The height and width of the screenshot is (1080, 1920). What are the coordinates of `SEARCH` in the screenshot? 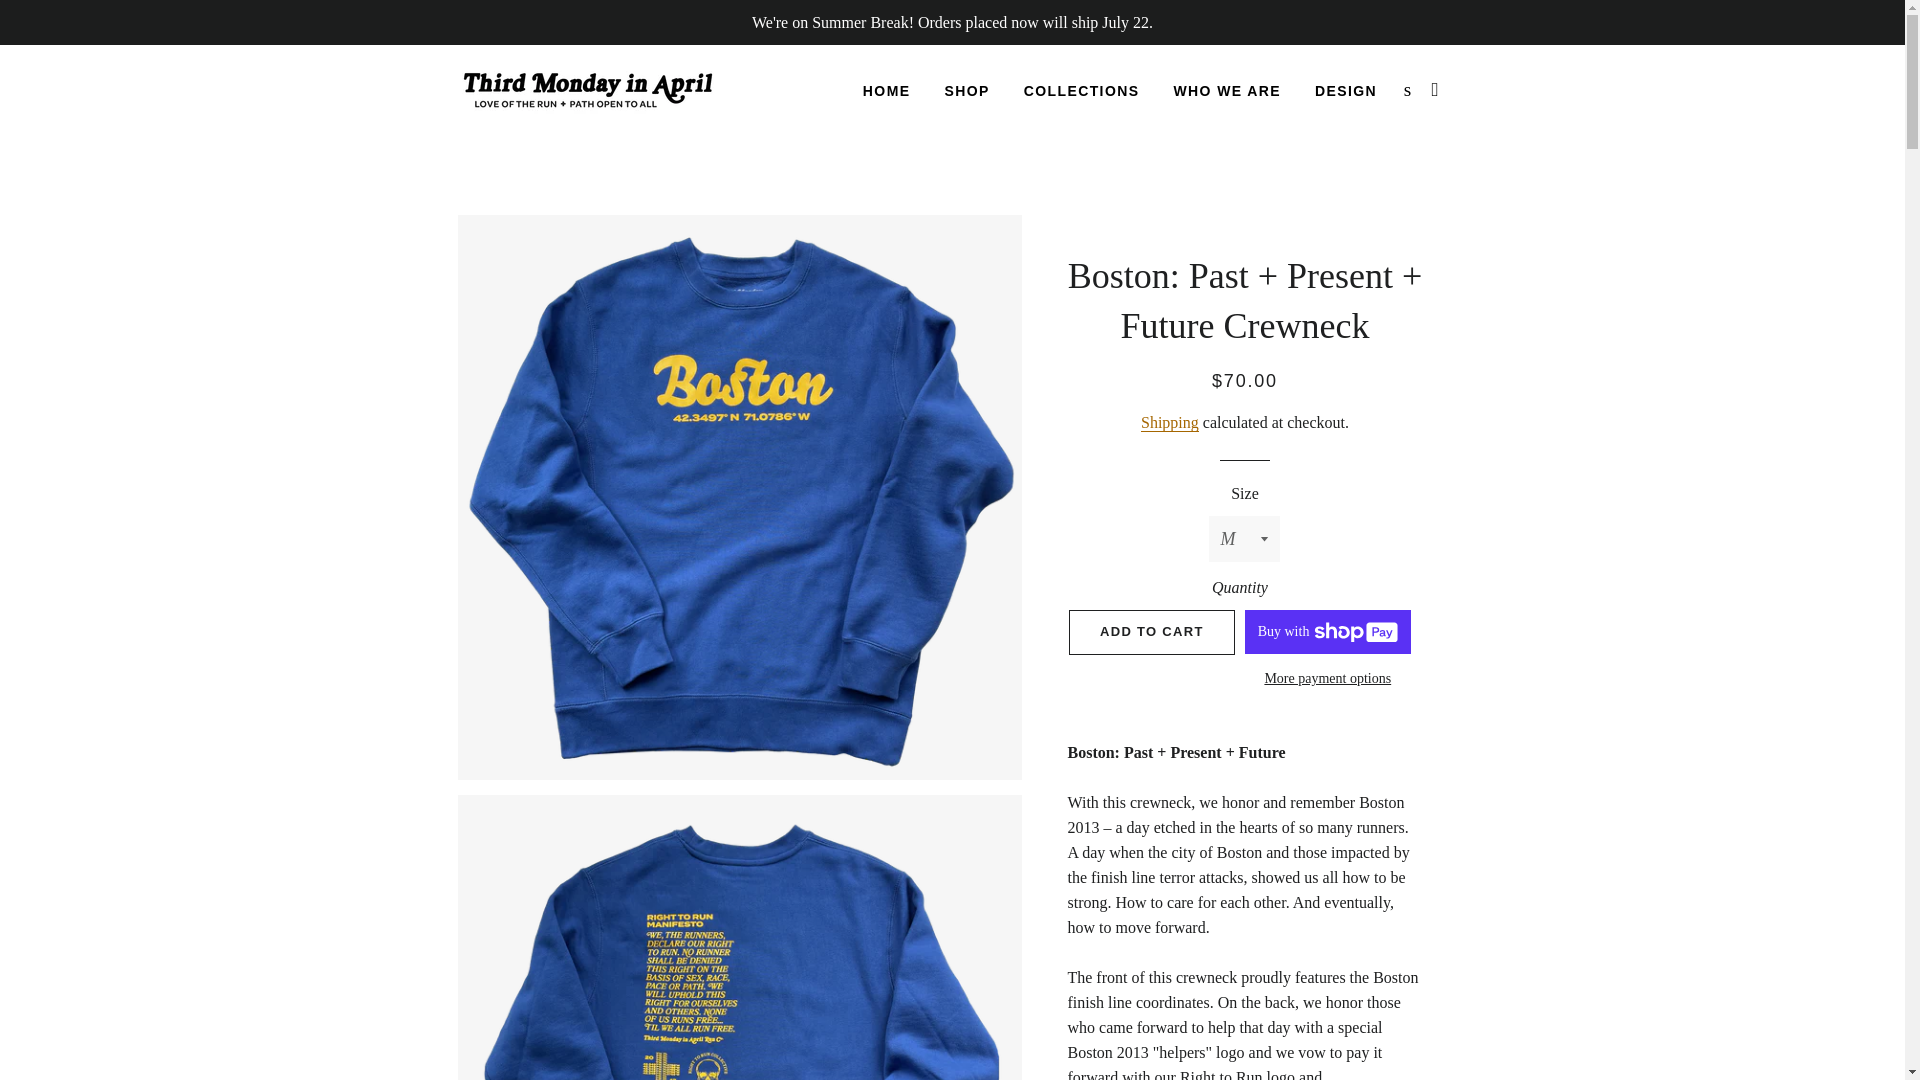 It's located at (1408, 90).